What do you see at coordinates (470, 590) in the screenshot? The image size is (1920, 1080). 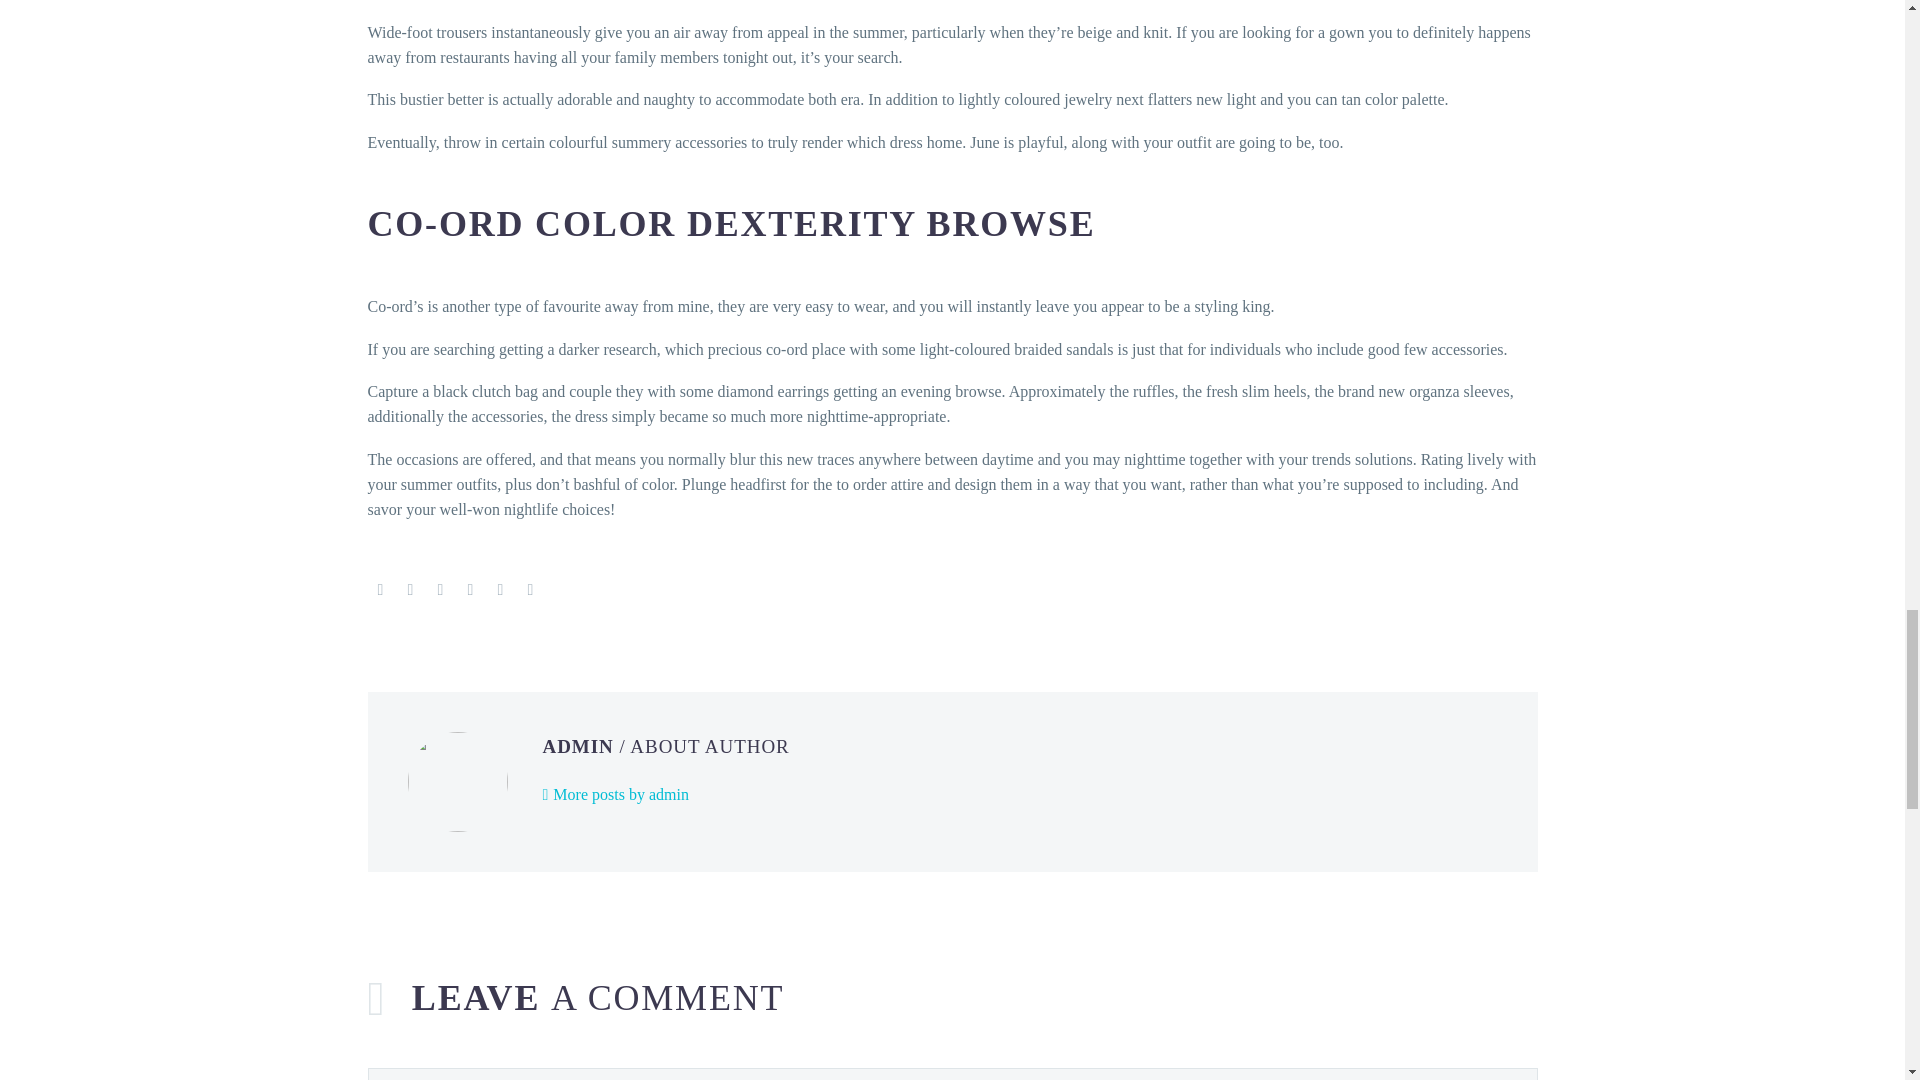 I see `Tumblr` at bounding box center [470, 590].